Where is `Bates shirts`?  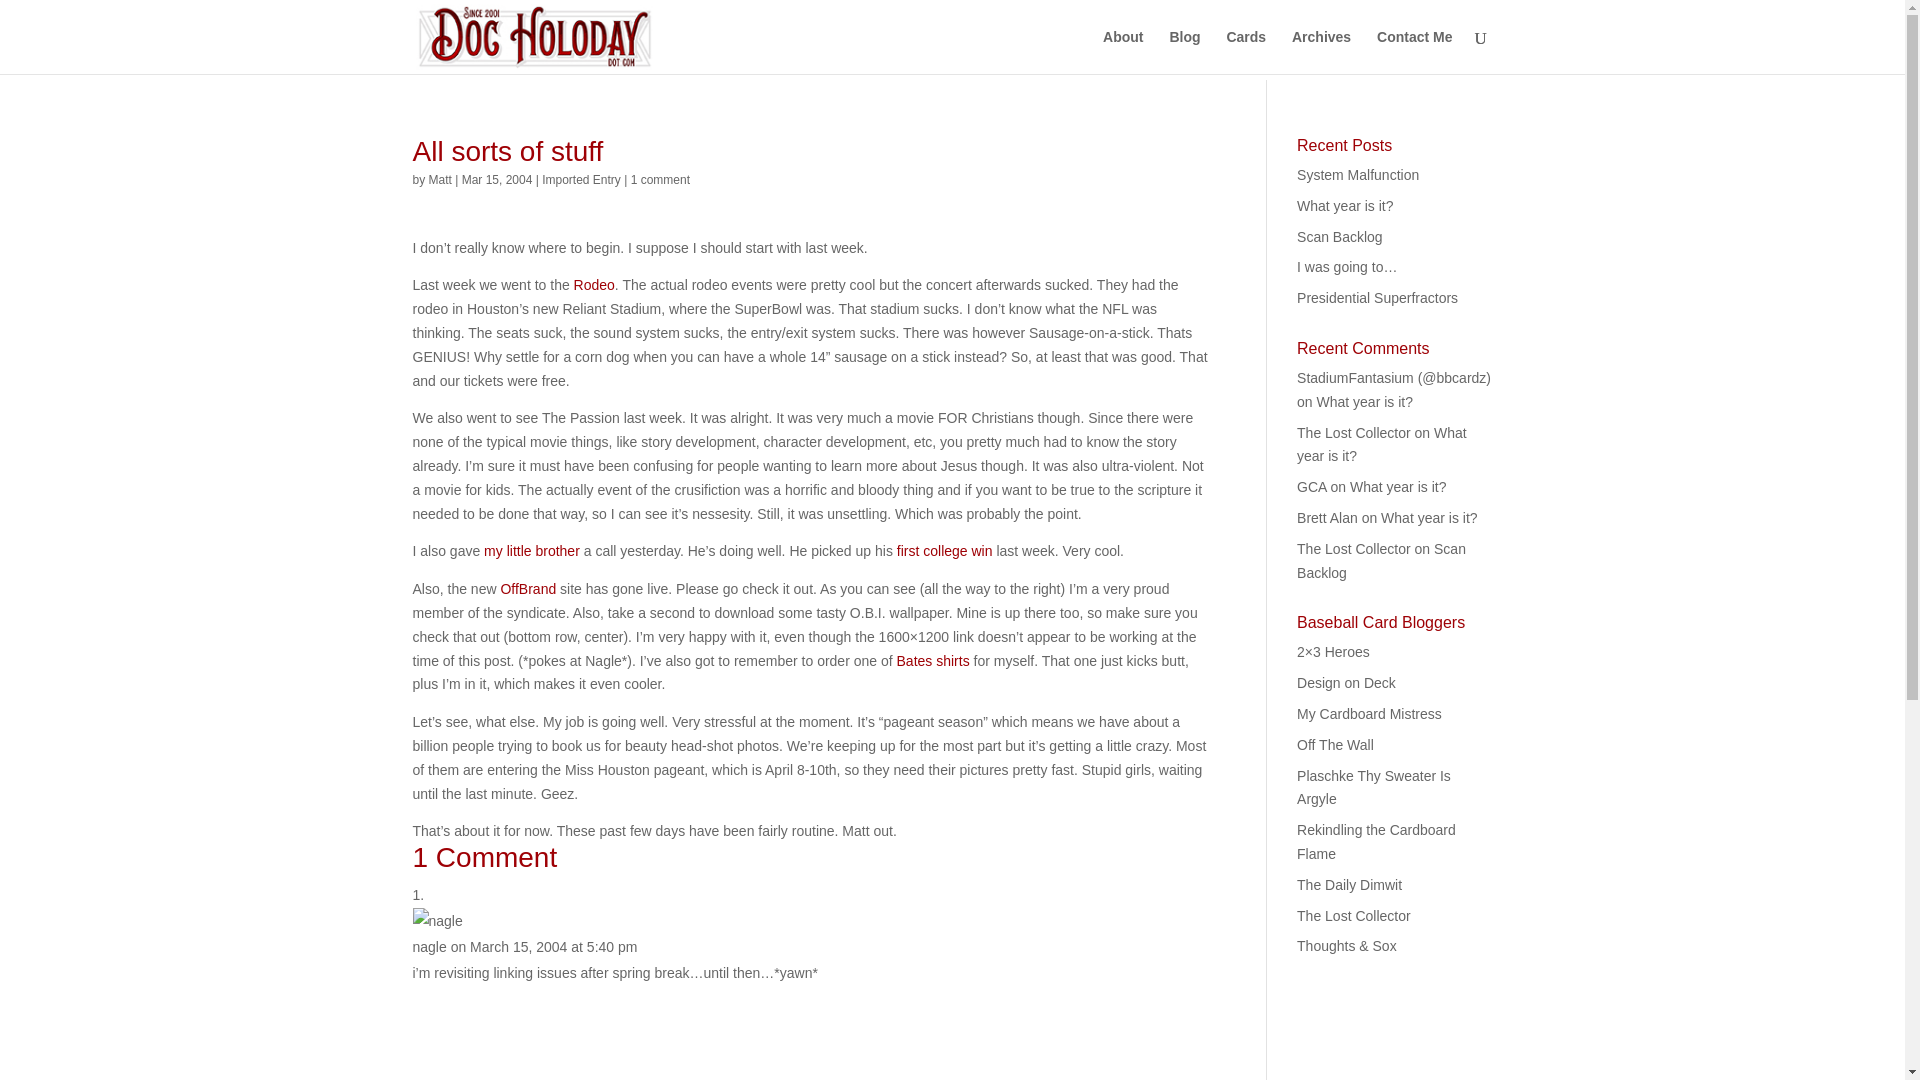
Bates shirts is located at coordinates (932, 660).